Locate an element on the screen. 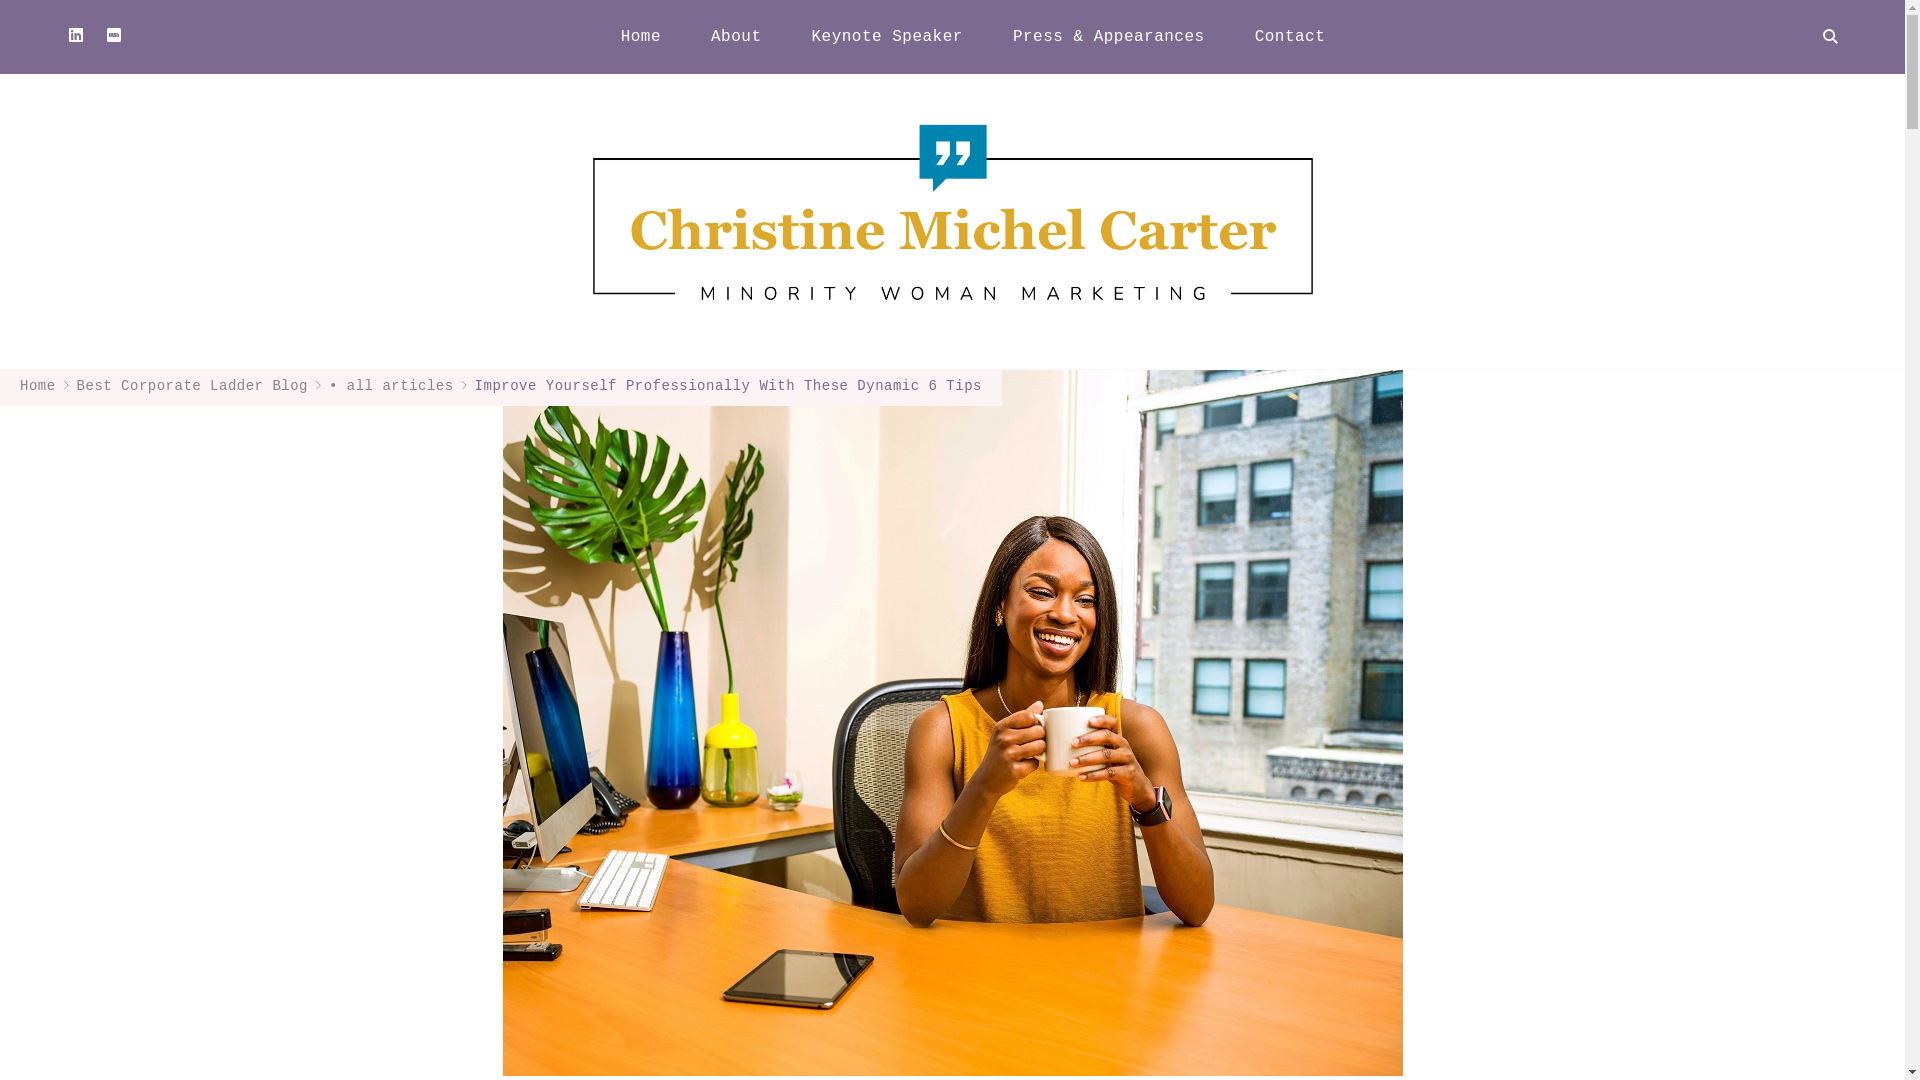 The image size is (1920, 1080). Best Corporate Ladder Blog is located at coordinates (192, 386).